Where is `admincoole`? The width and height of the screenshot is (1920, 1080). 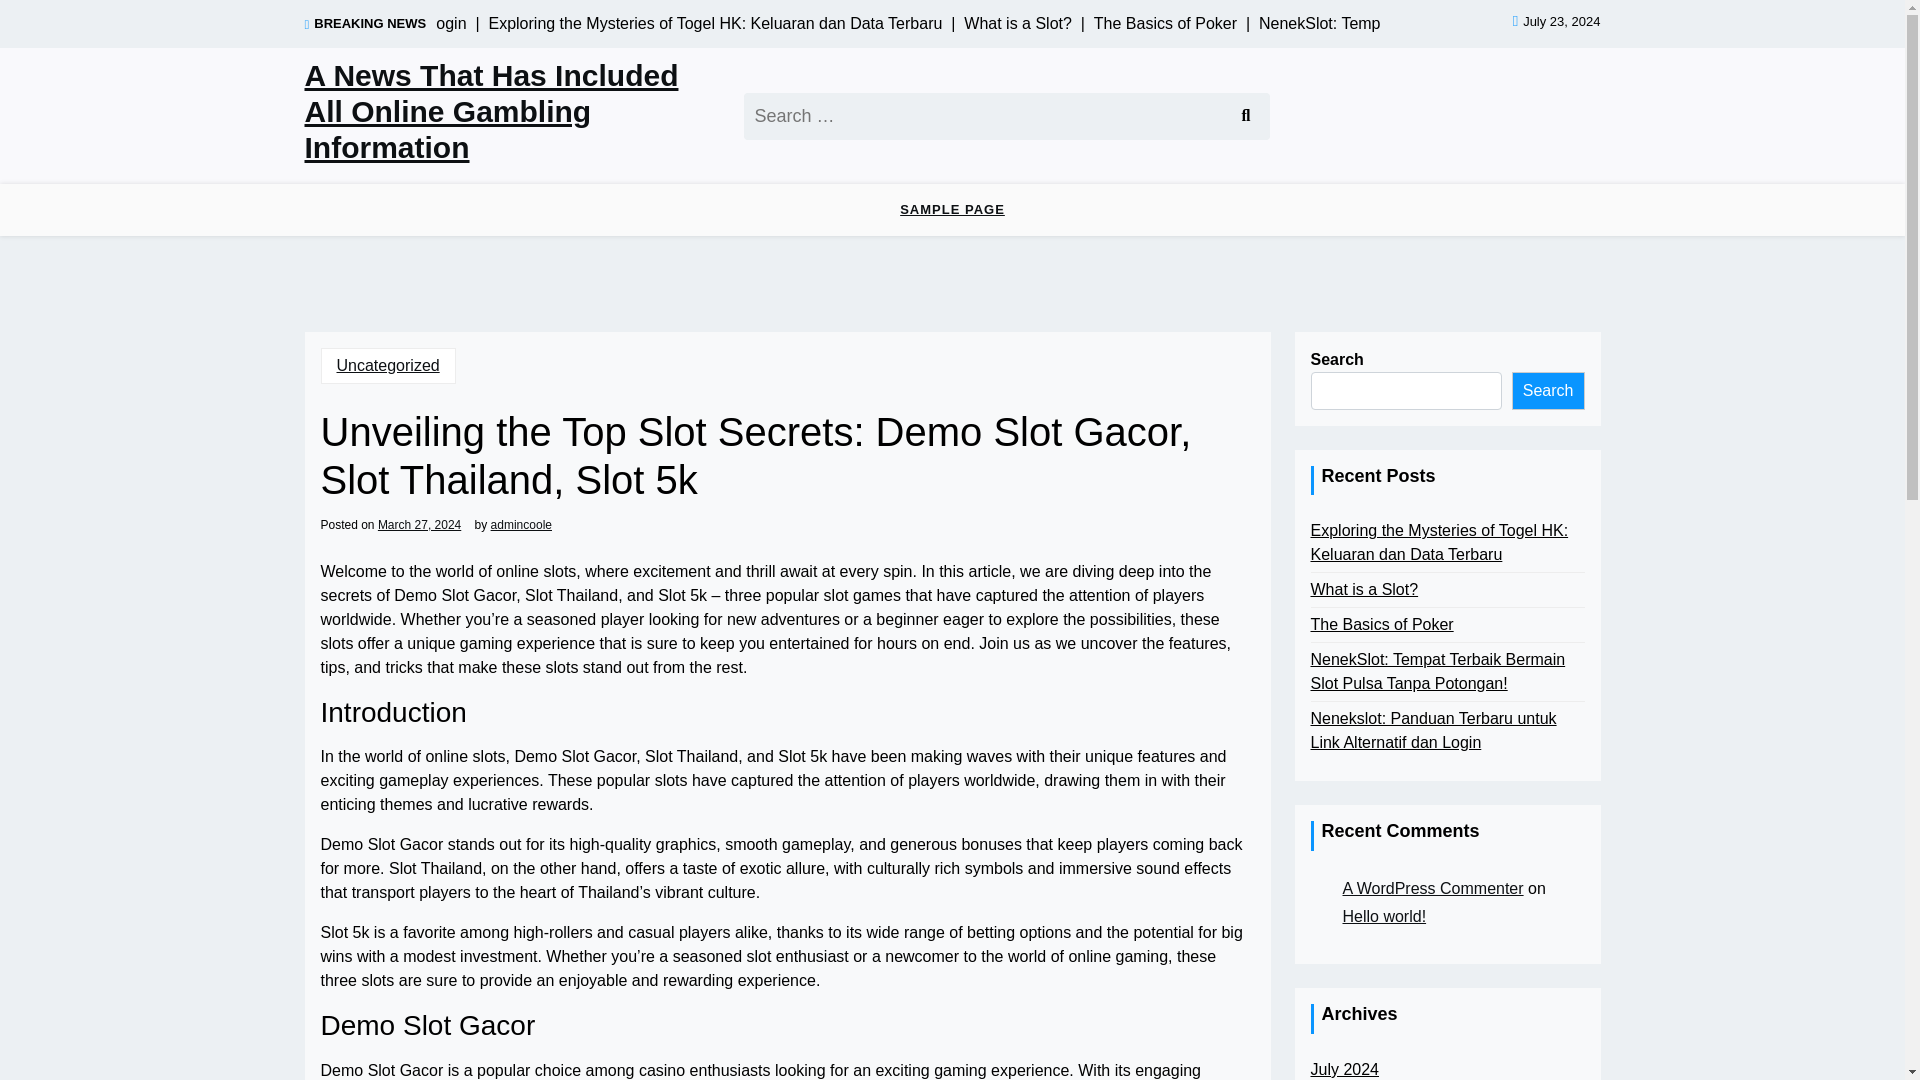
admincoole is located at coordinates (522, 524).